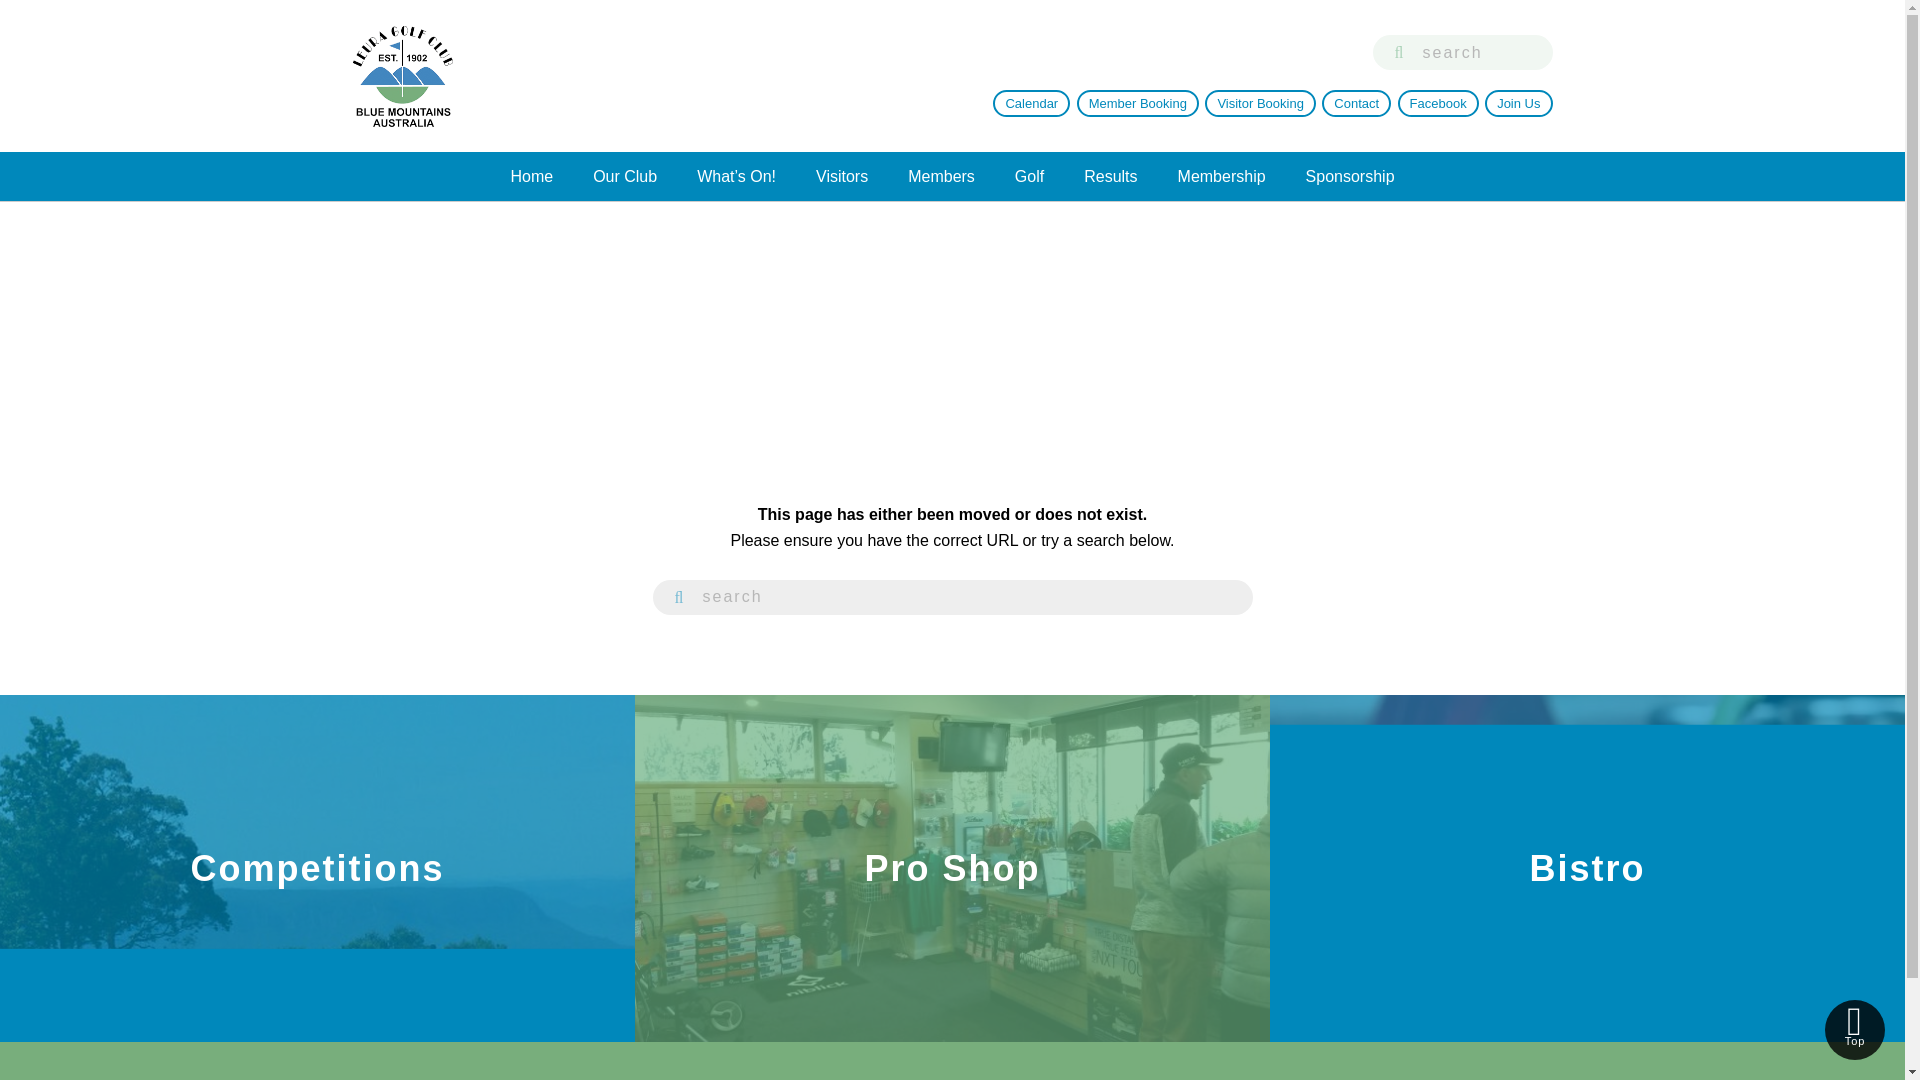 The image size is (1920, 1080). Describe the element at coordinates (530, 176) in the screenshot. I see `Home` at that location.